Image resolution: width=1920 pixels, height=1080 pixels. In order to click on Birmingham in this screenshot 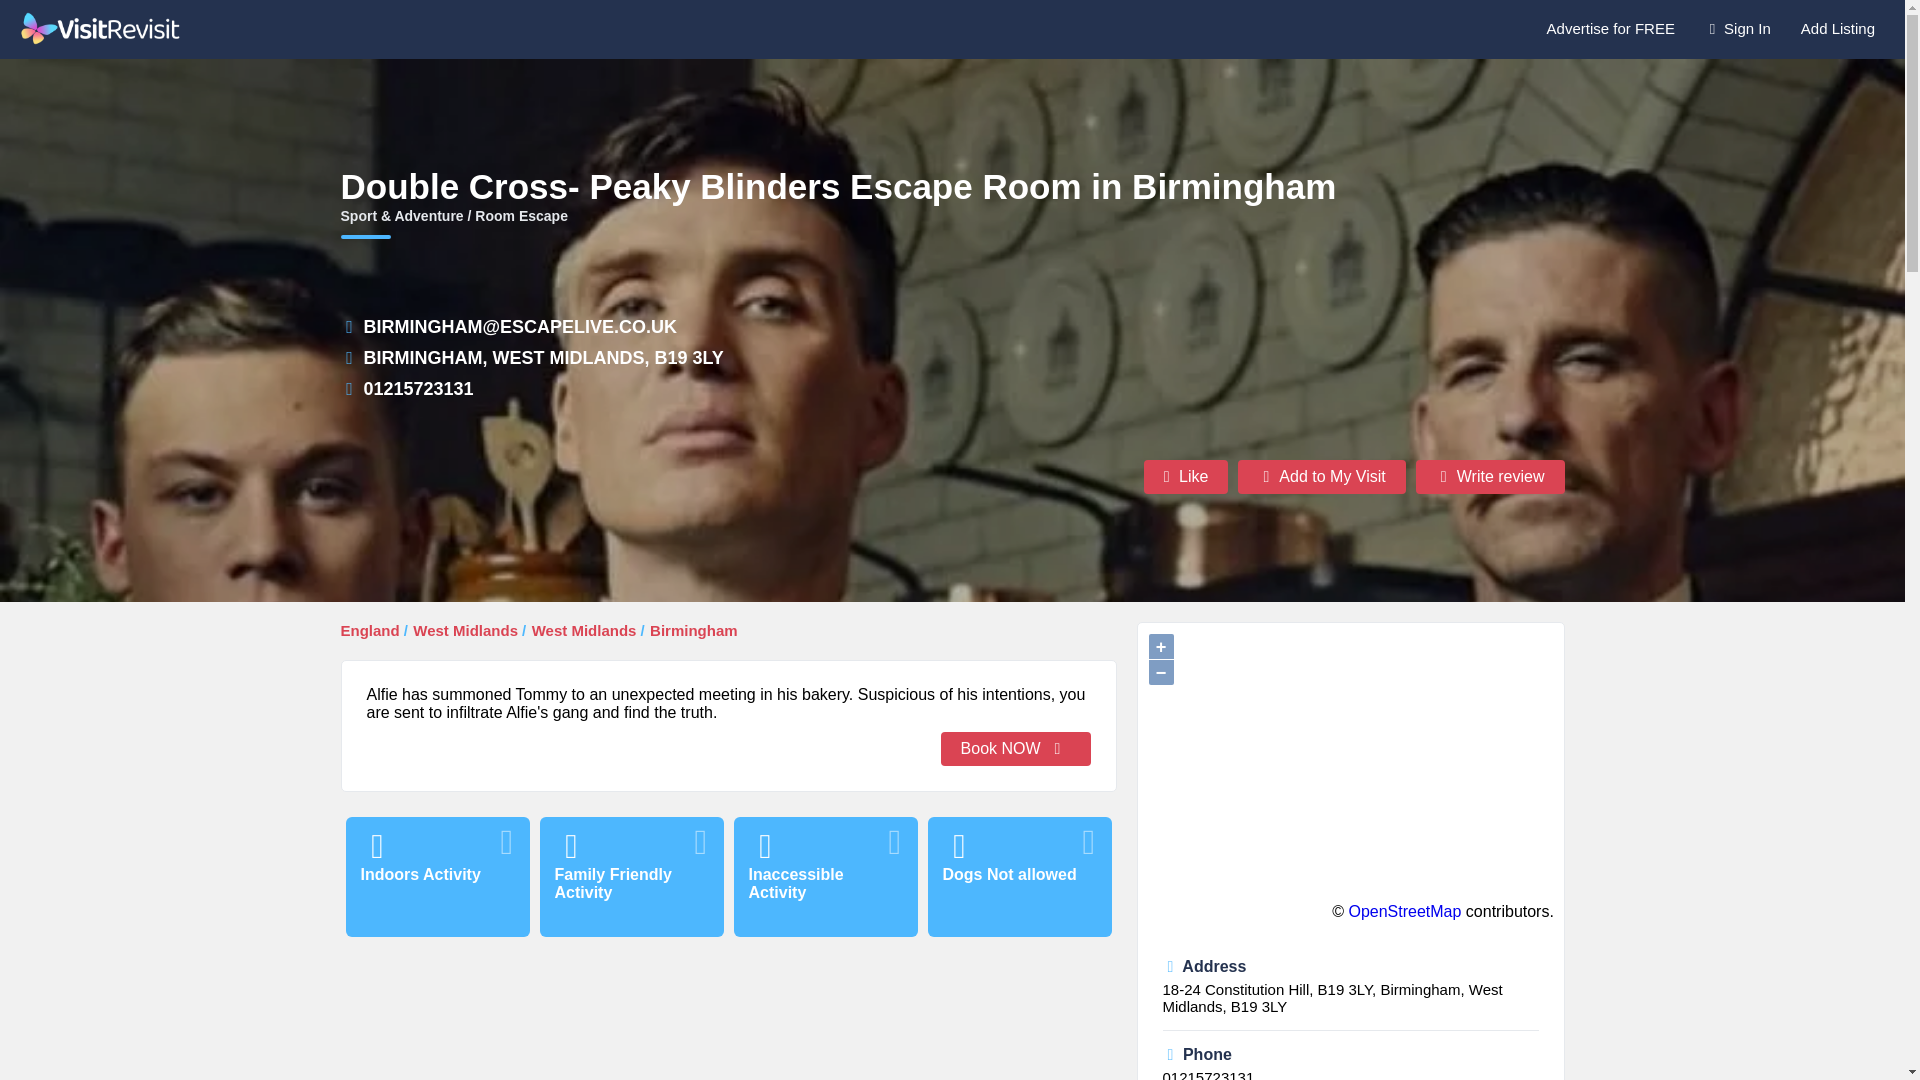, I will do `click(694, 630)`.